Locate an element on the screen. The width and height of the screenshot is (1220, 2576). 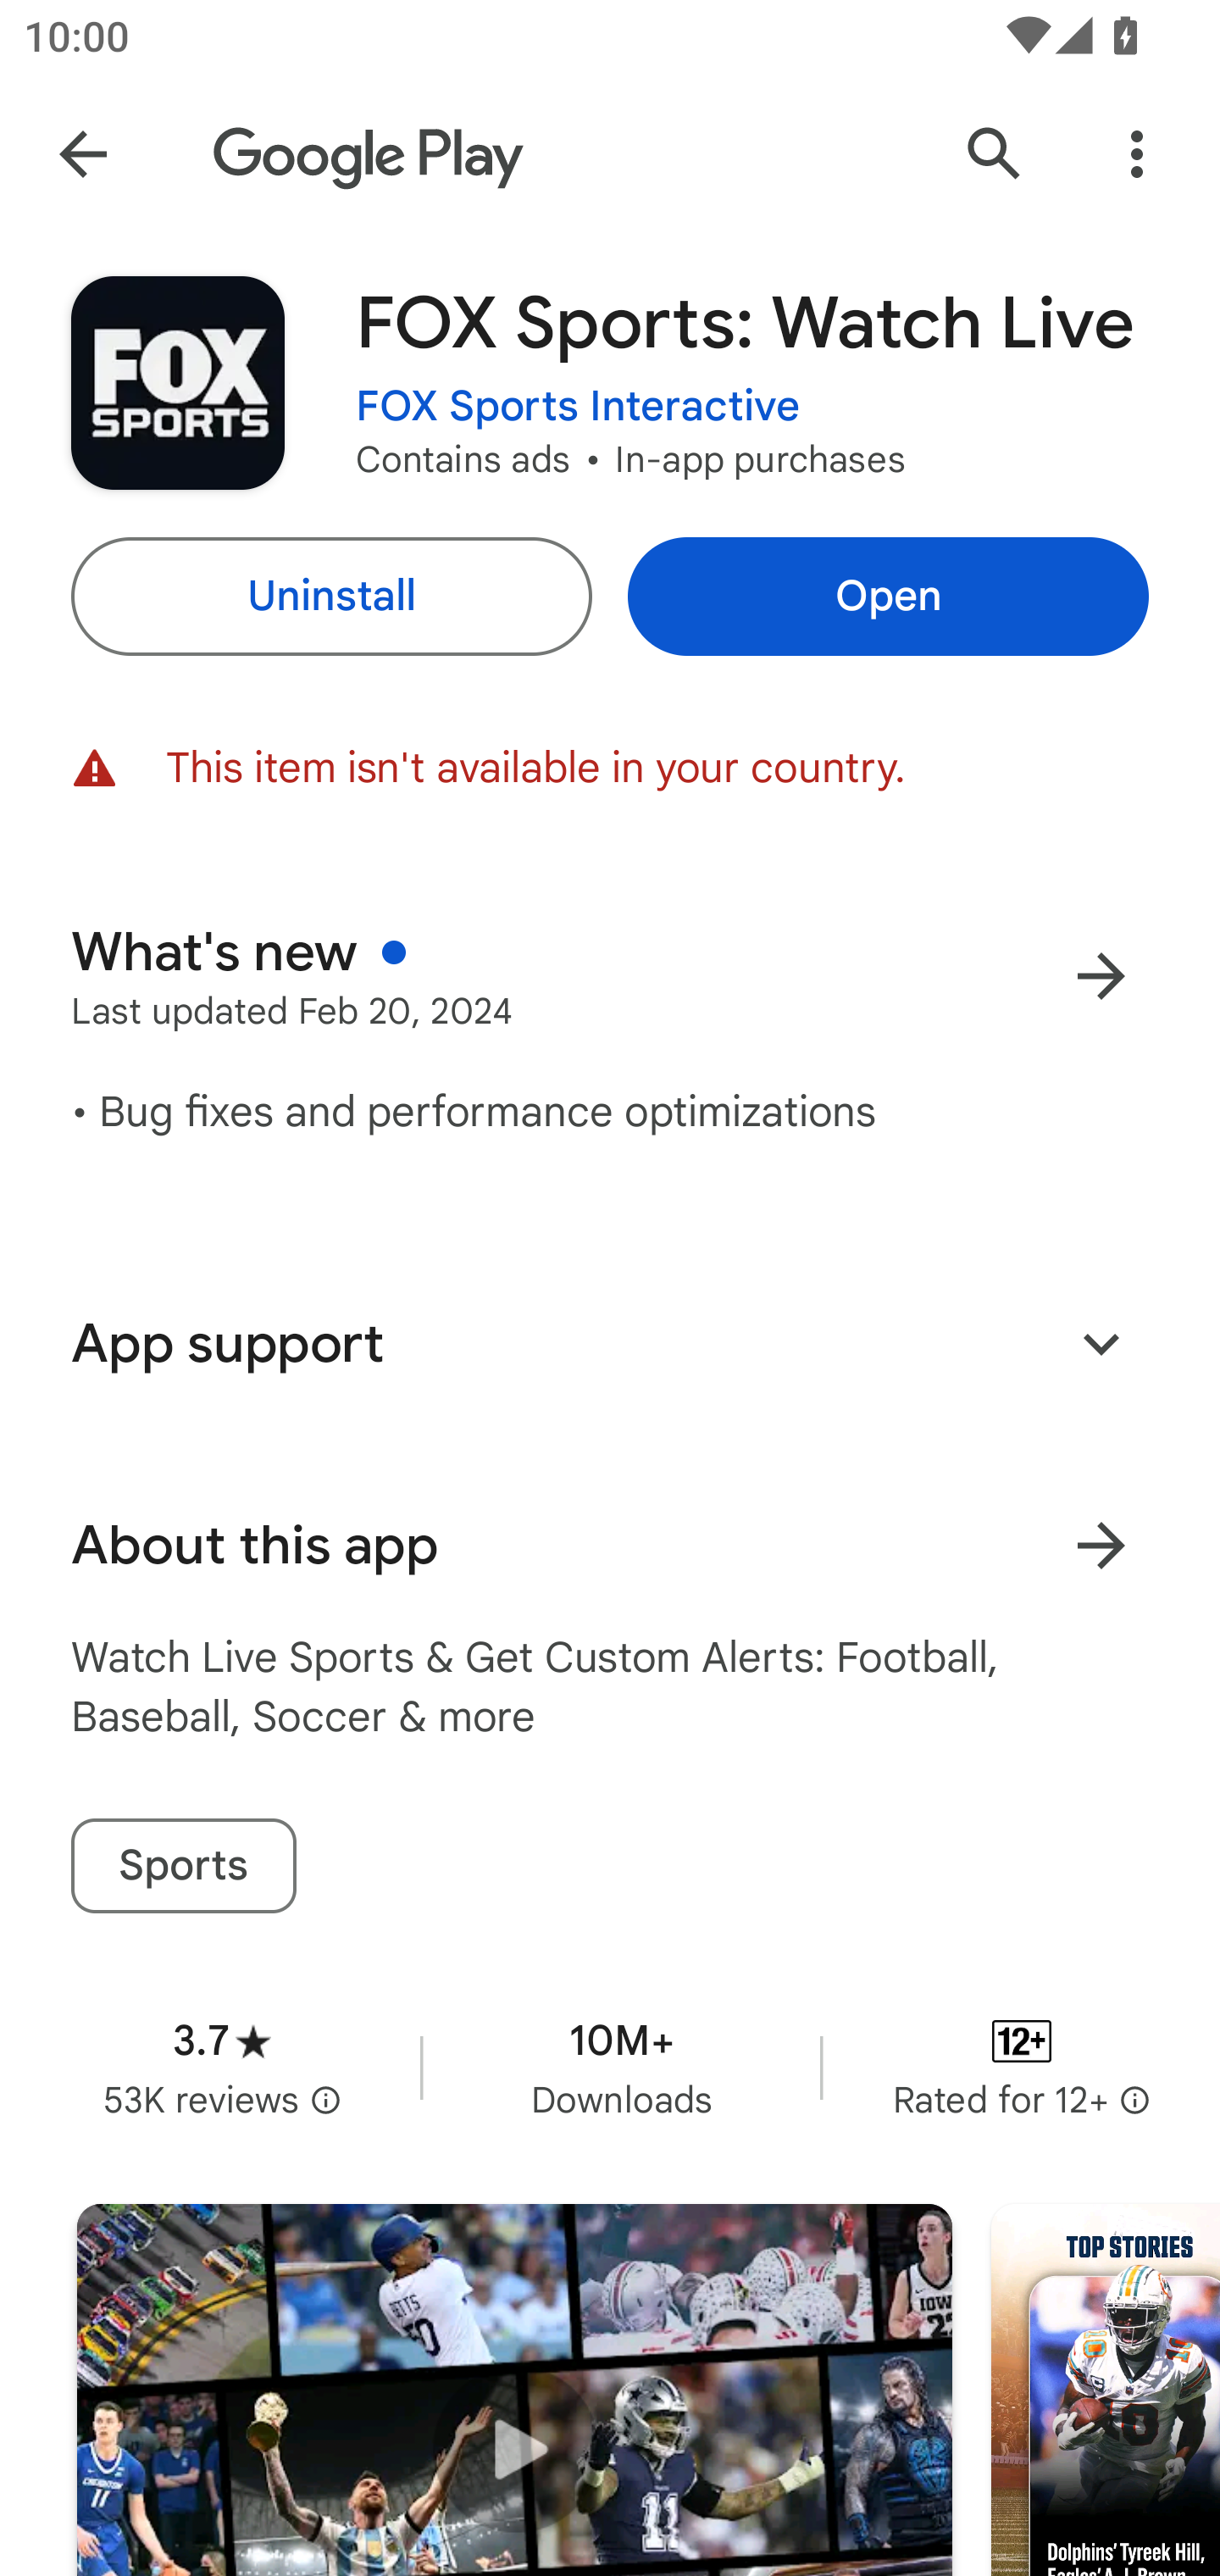
Content rating Rated for 12+ is located at coordinates (1022, 2067).